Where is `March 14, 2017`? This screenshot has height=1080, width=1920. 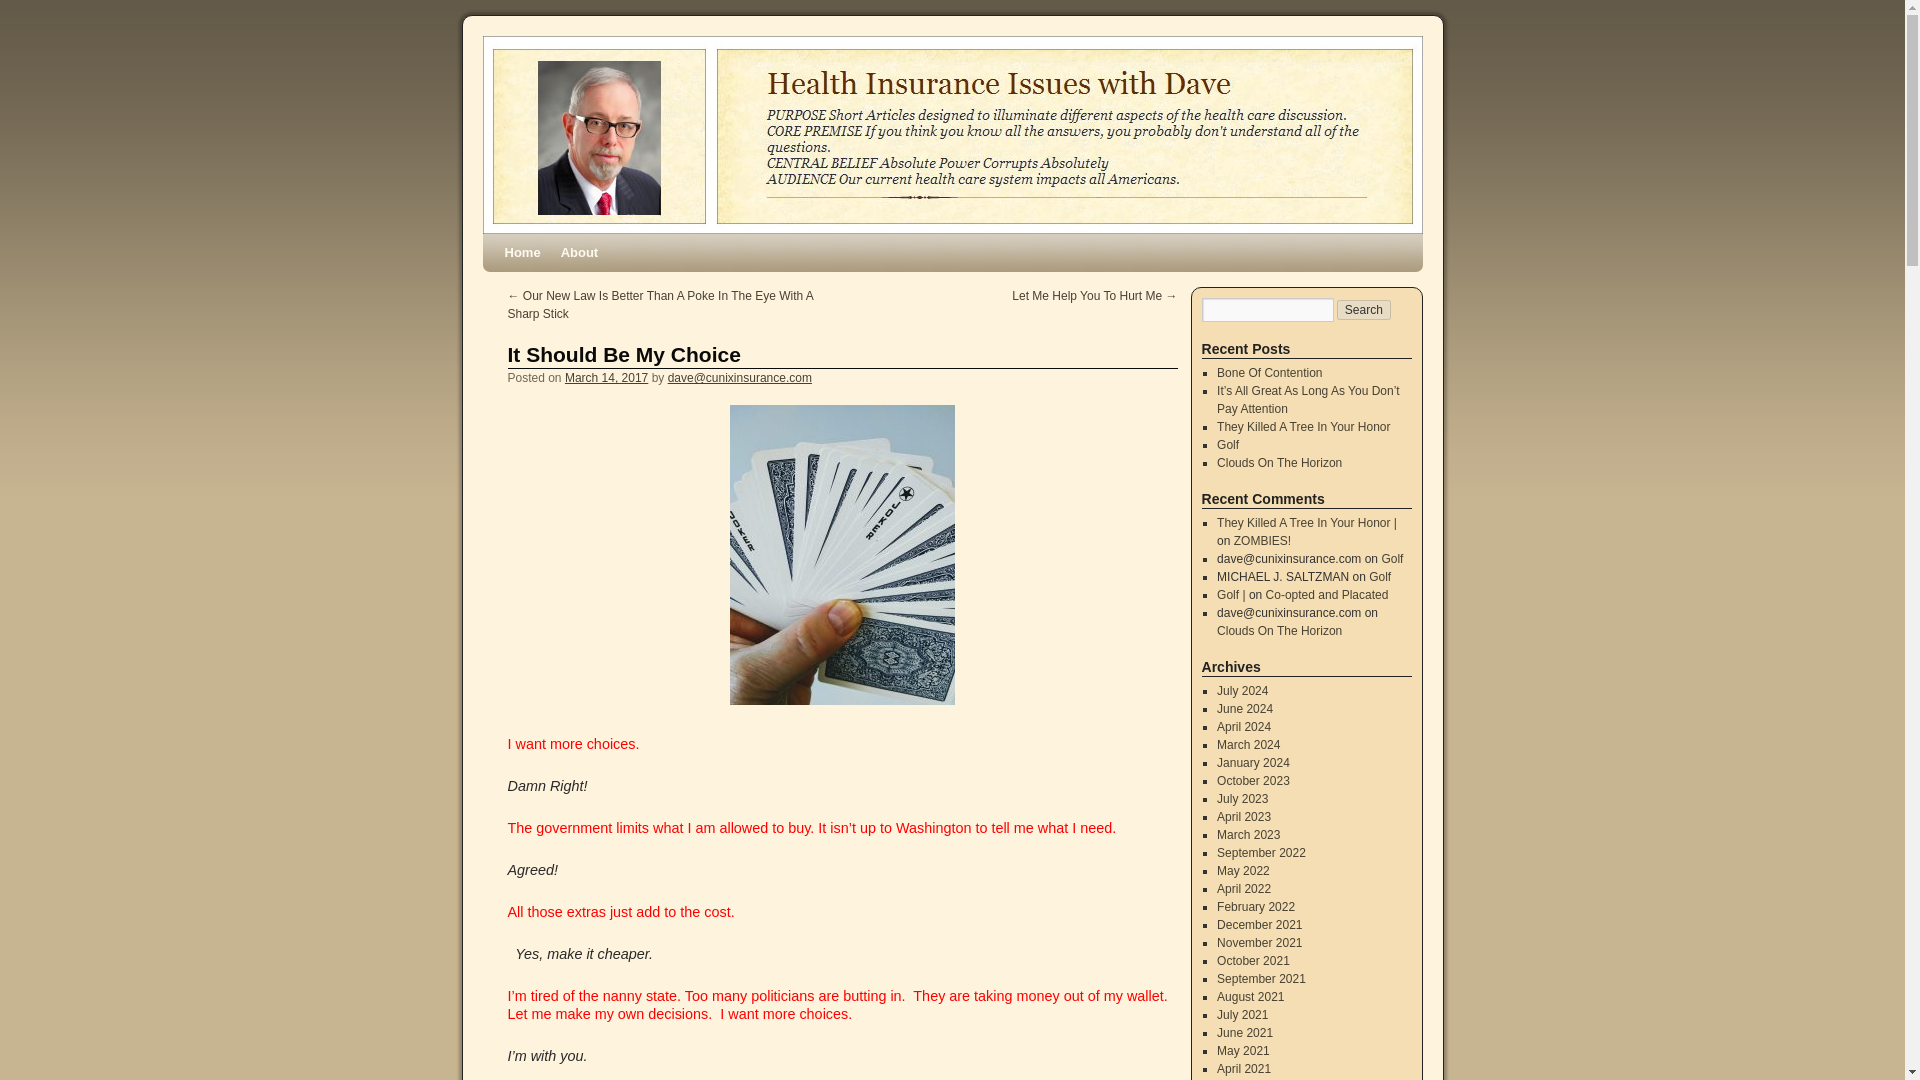 March 14, 2017 is located at coordinates (606, 378).